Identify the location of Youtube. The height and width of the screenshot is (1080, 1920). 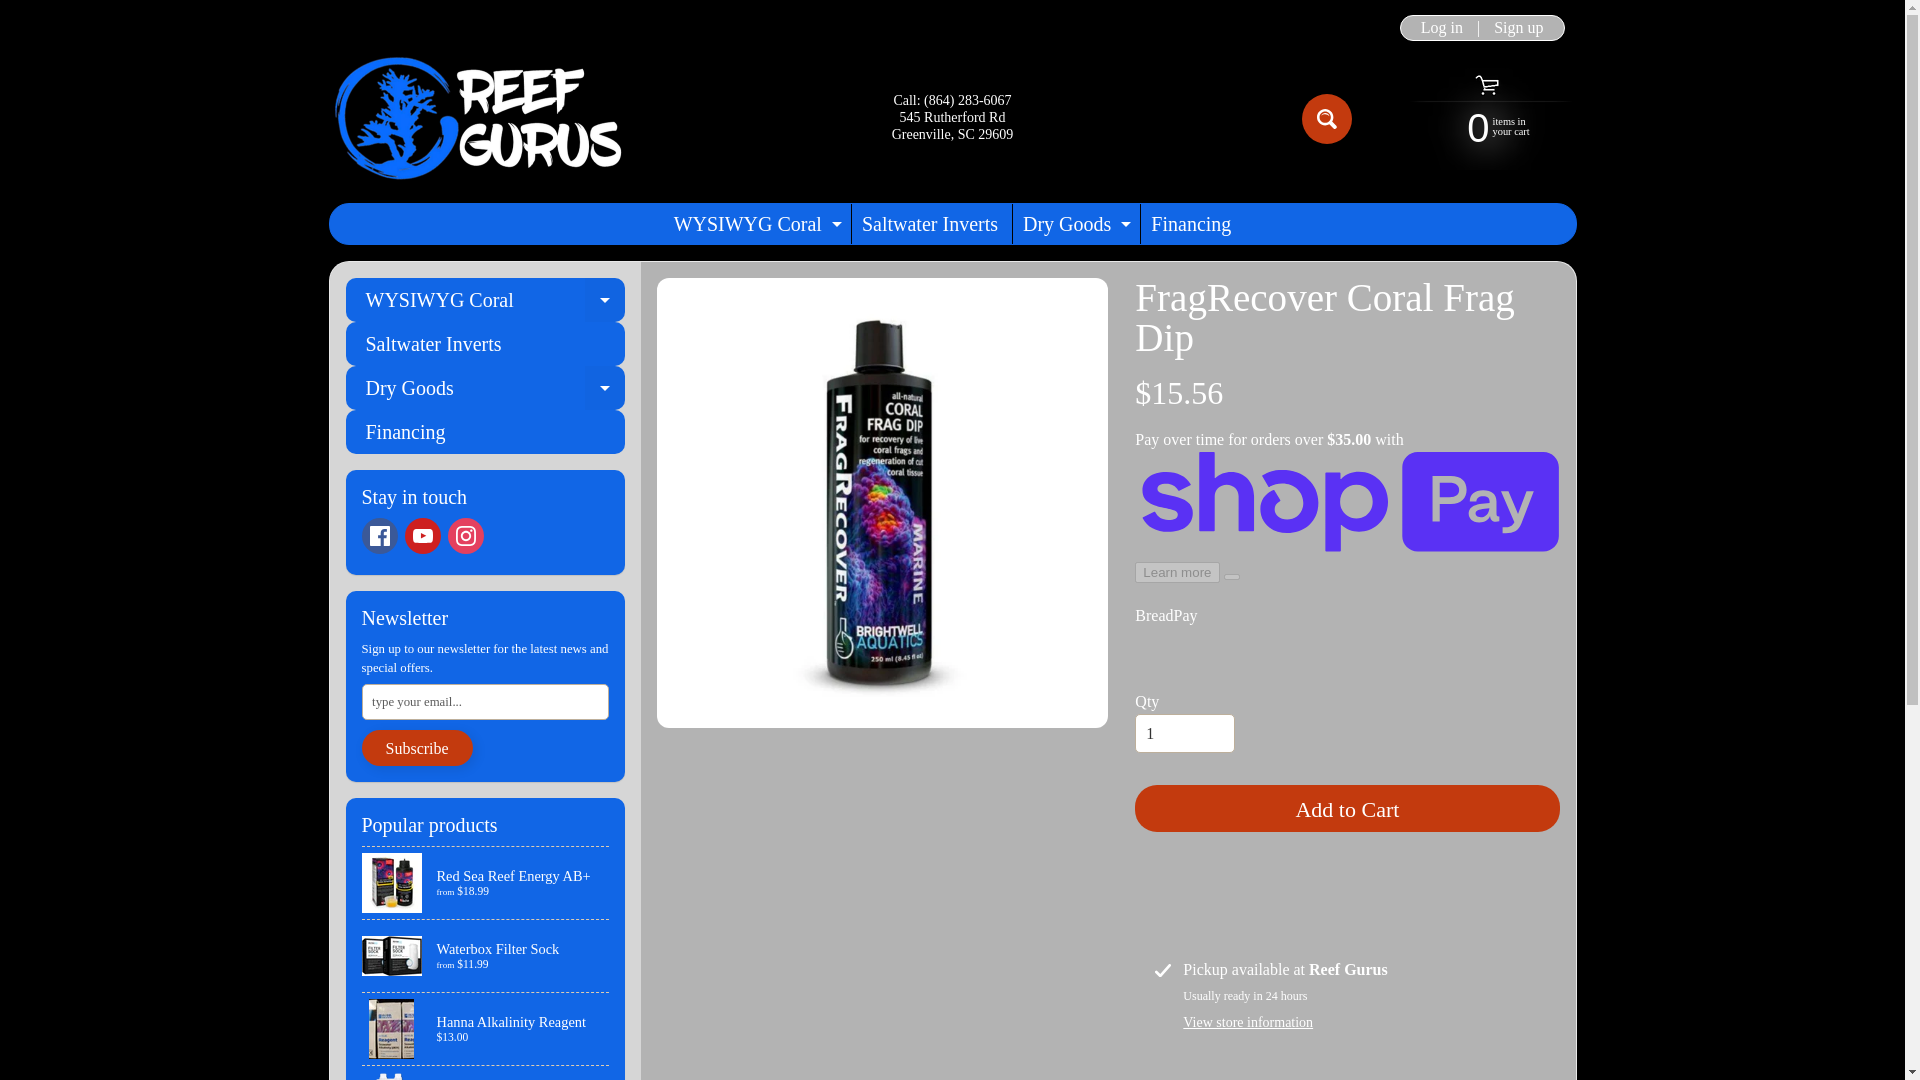
(755, 224).